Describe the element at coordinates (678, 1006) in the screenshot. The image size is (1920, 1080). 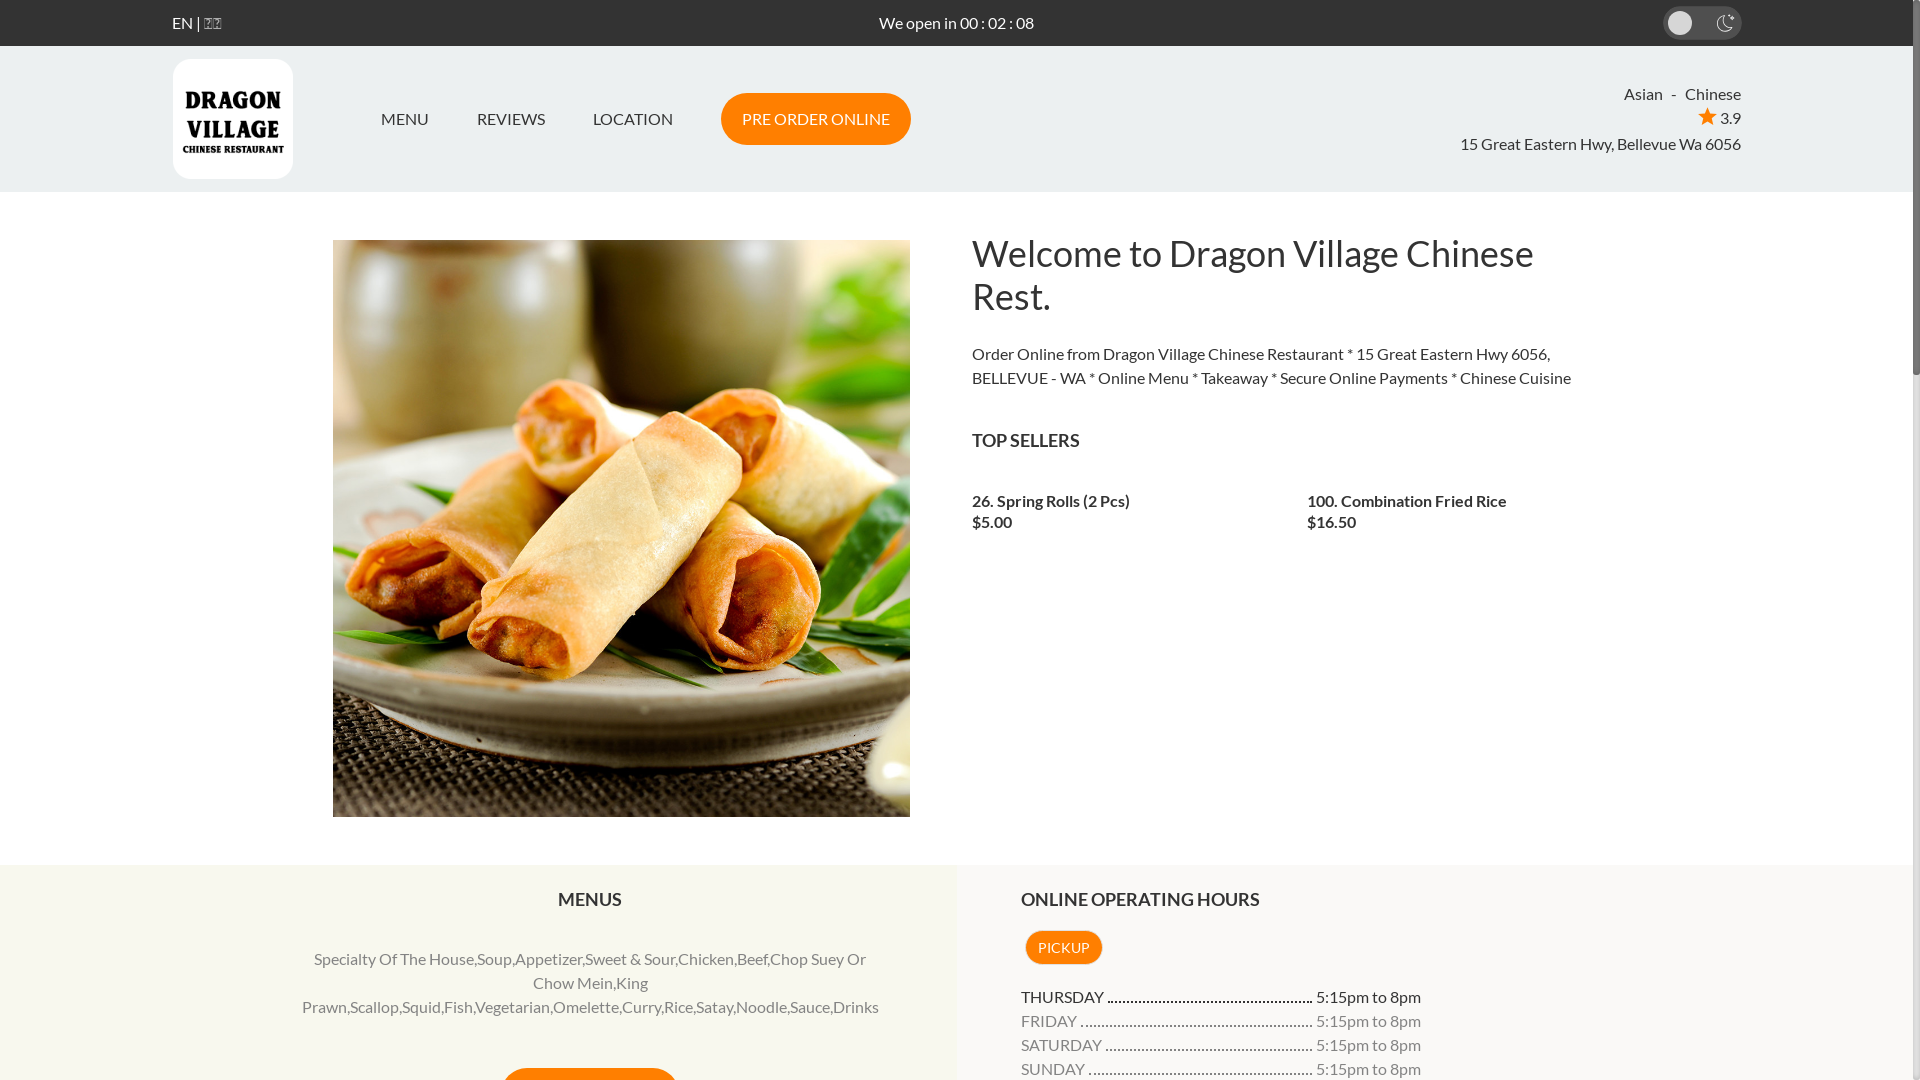
I see `Rice` at that location.